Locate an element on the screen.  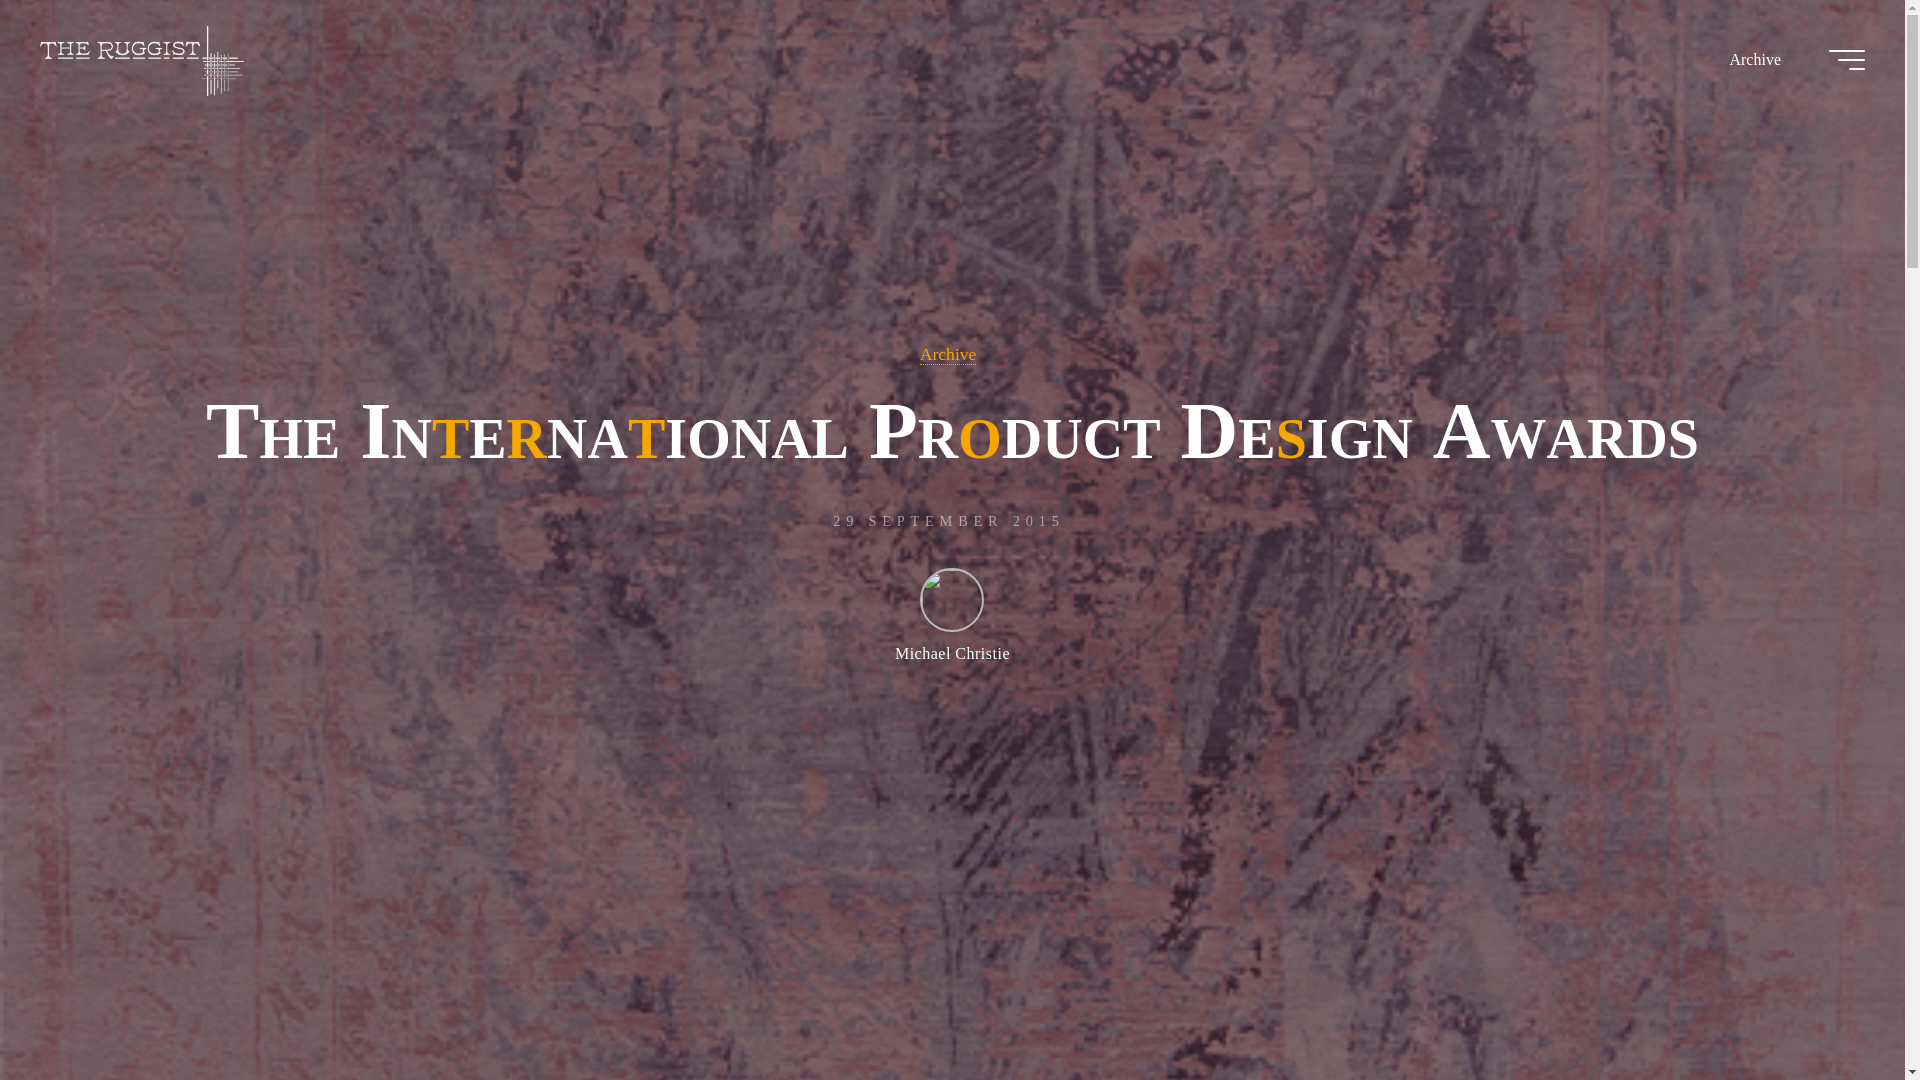
The Ruggist is located at coordinates (142, 59).